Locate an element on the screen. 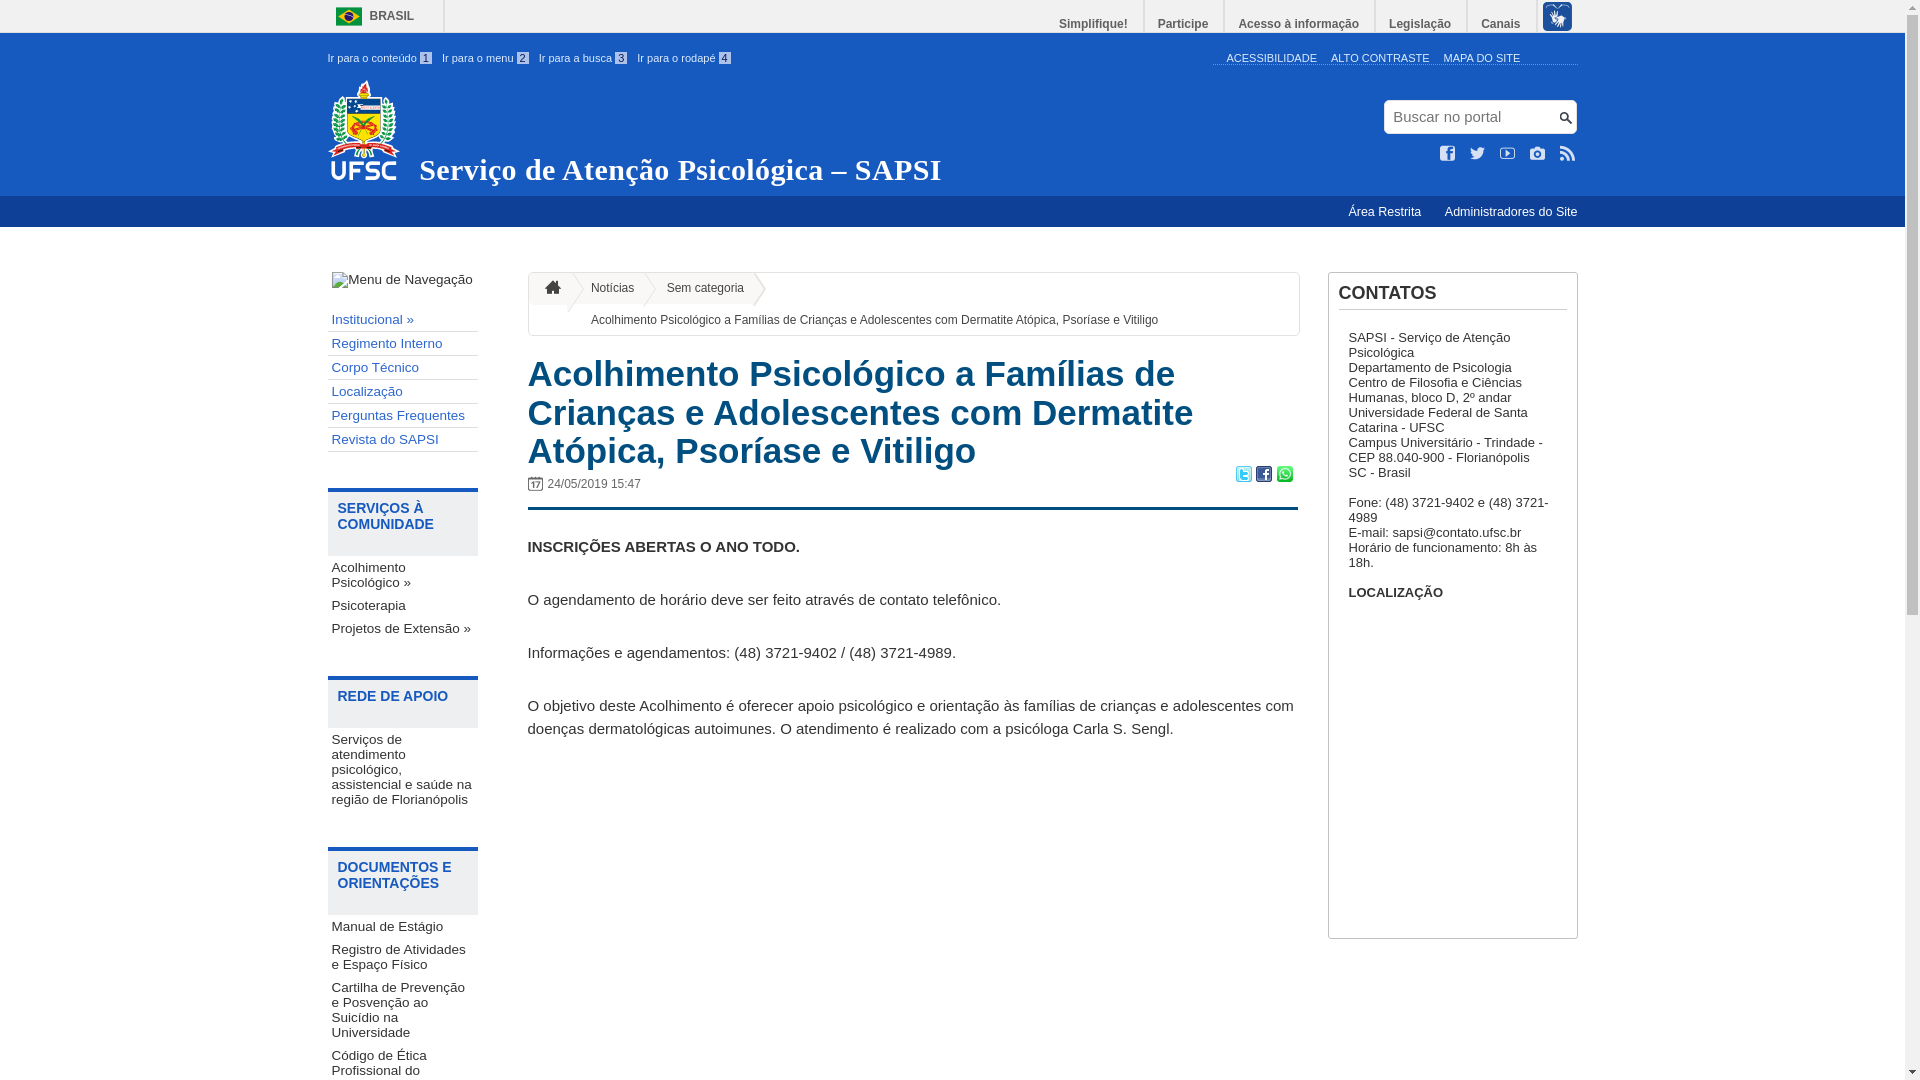 This screenshot has width=1920, height=1080. Veja no Instagram is located at coordinates (1538, 154).